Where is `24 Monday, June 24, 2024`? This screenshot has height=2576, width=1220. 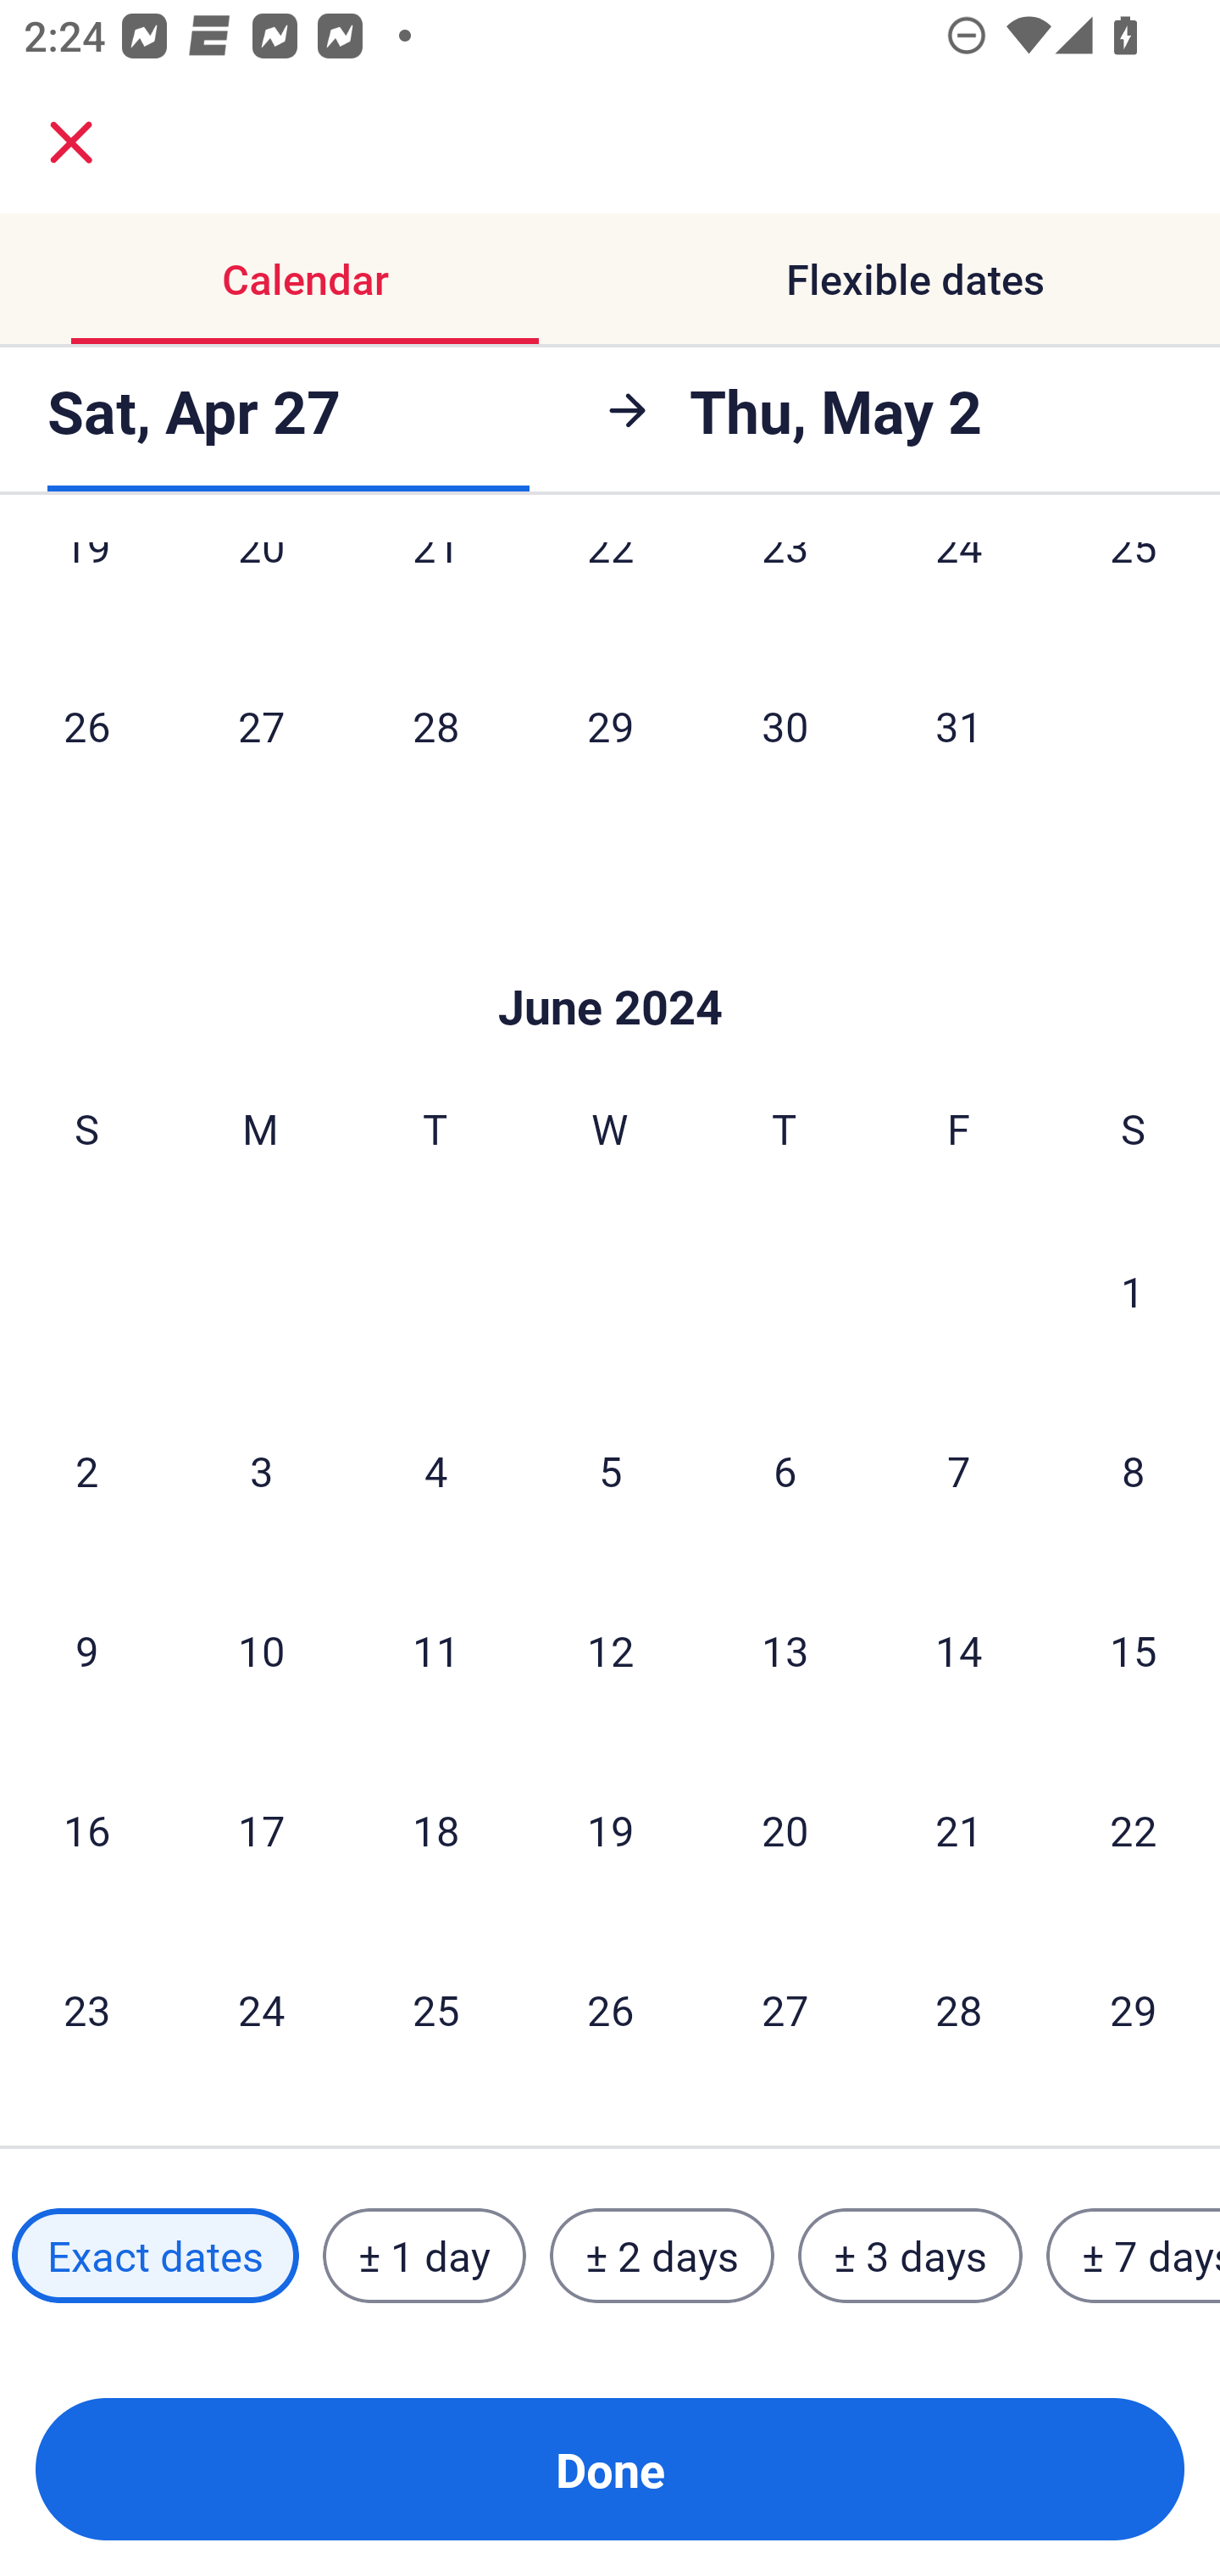 24 Monday, June 24, 2024 is located at coordinates (261, 2008).